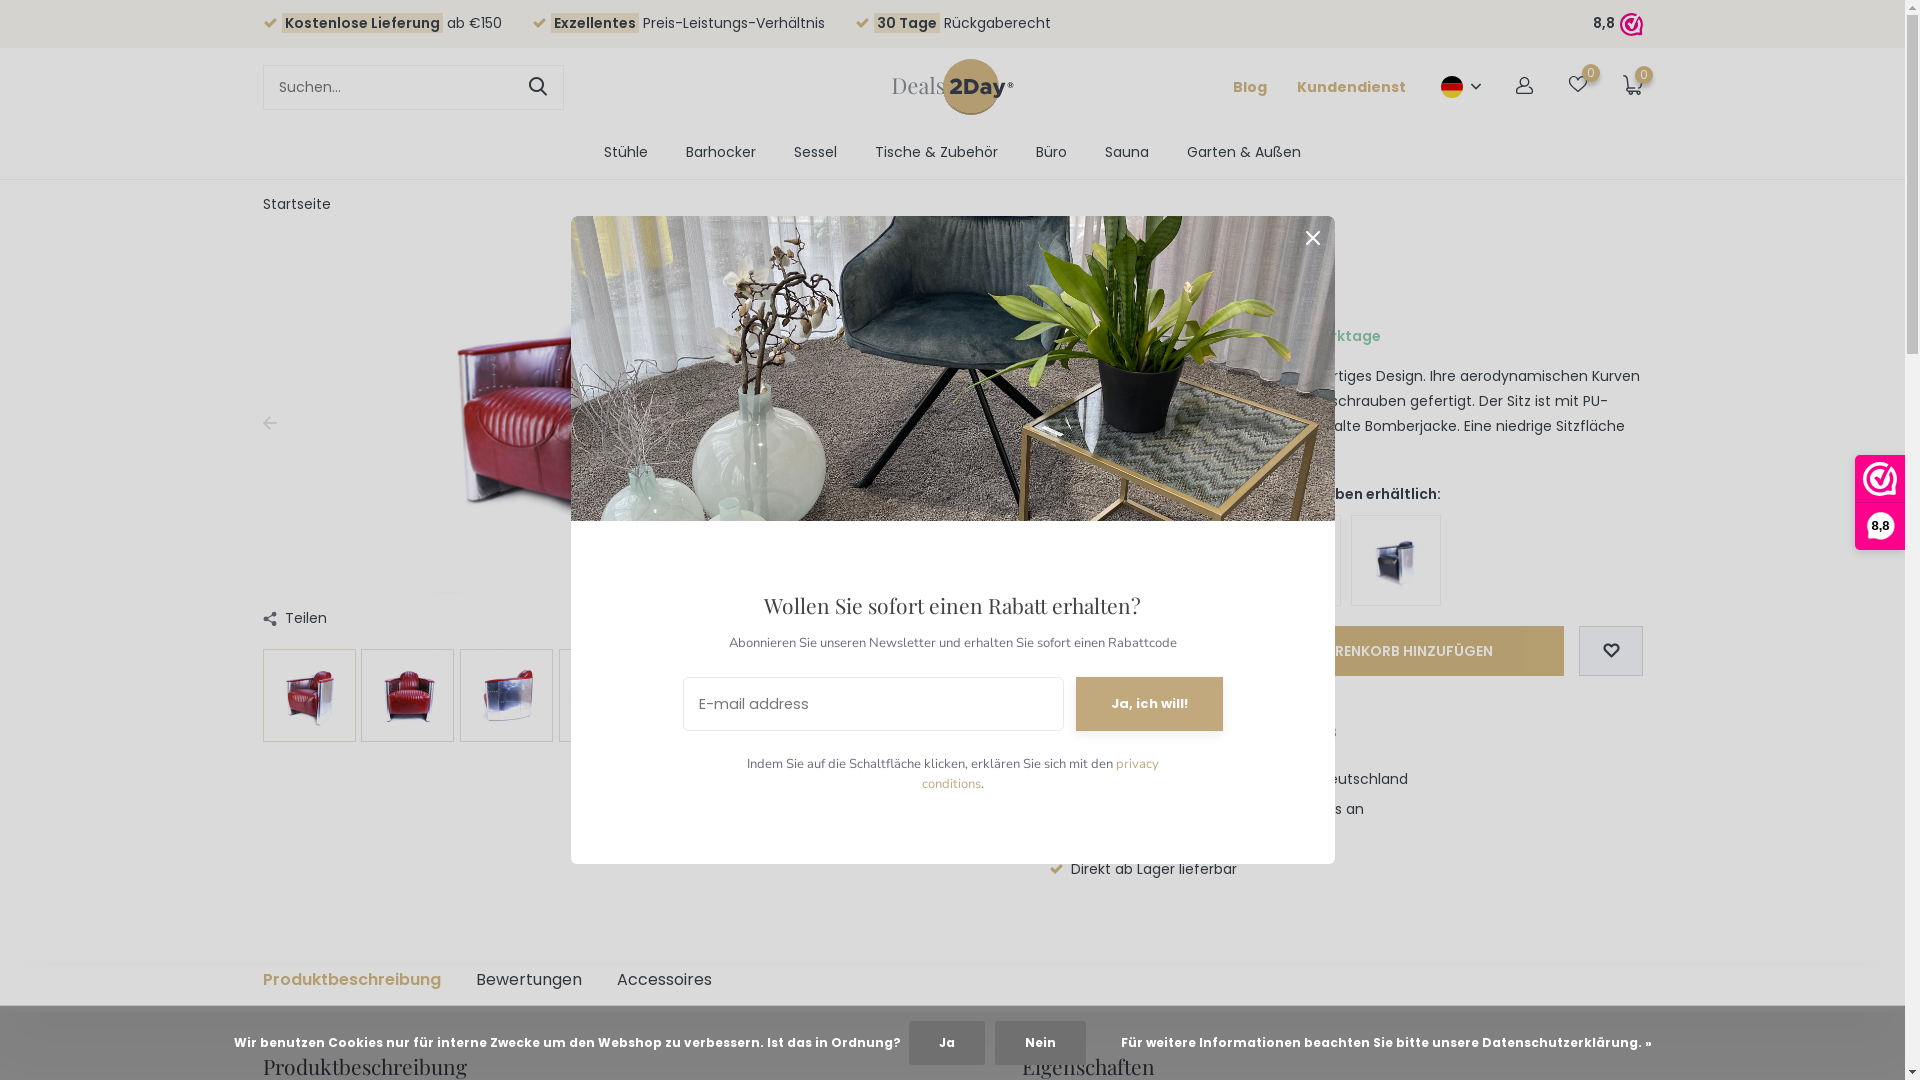 The image size is (1920, 1080). I want to click on 0, so click(1632, 88).